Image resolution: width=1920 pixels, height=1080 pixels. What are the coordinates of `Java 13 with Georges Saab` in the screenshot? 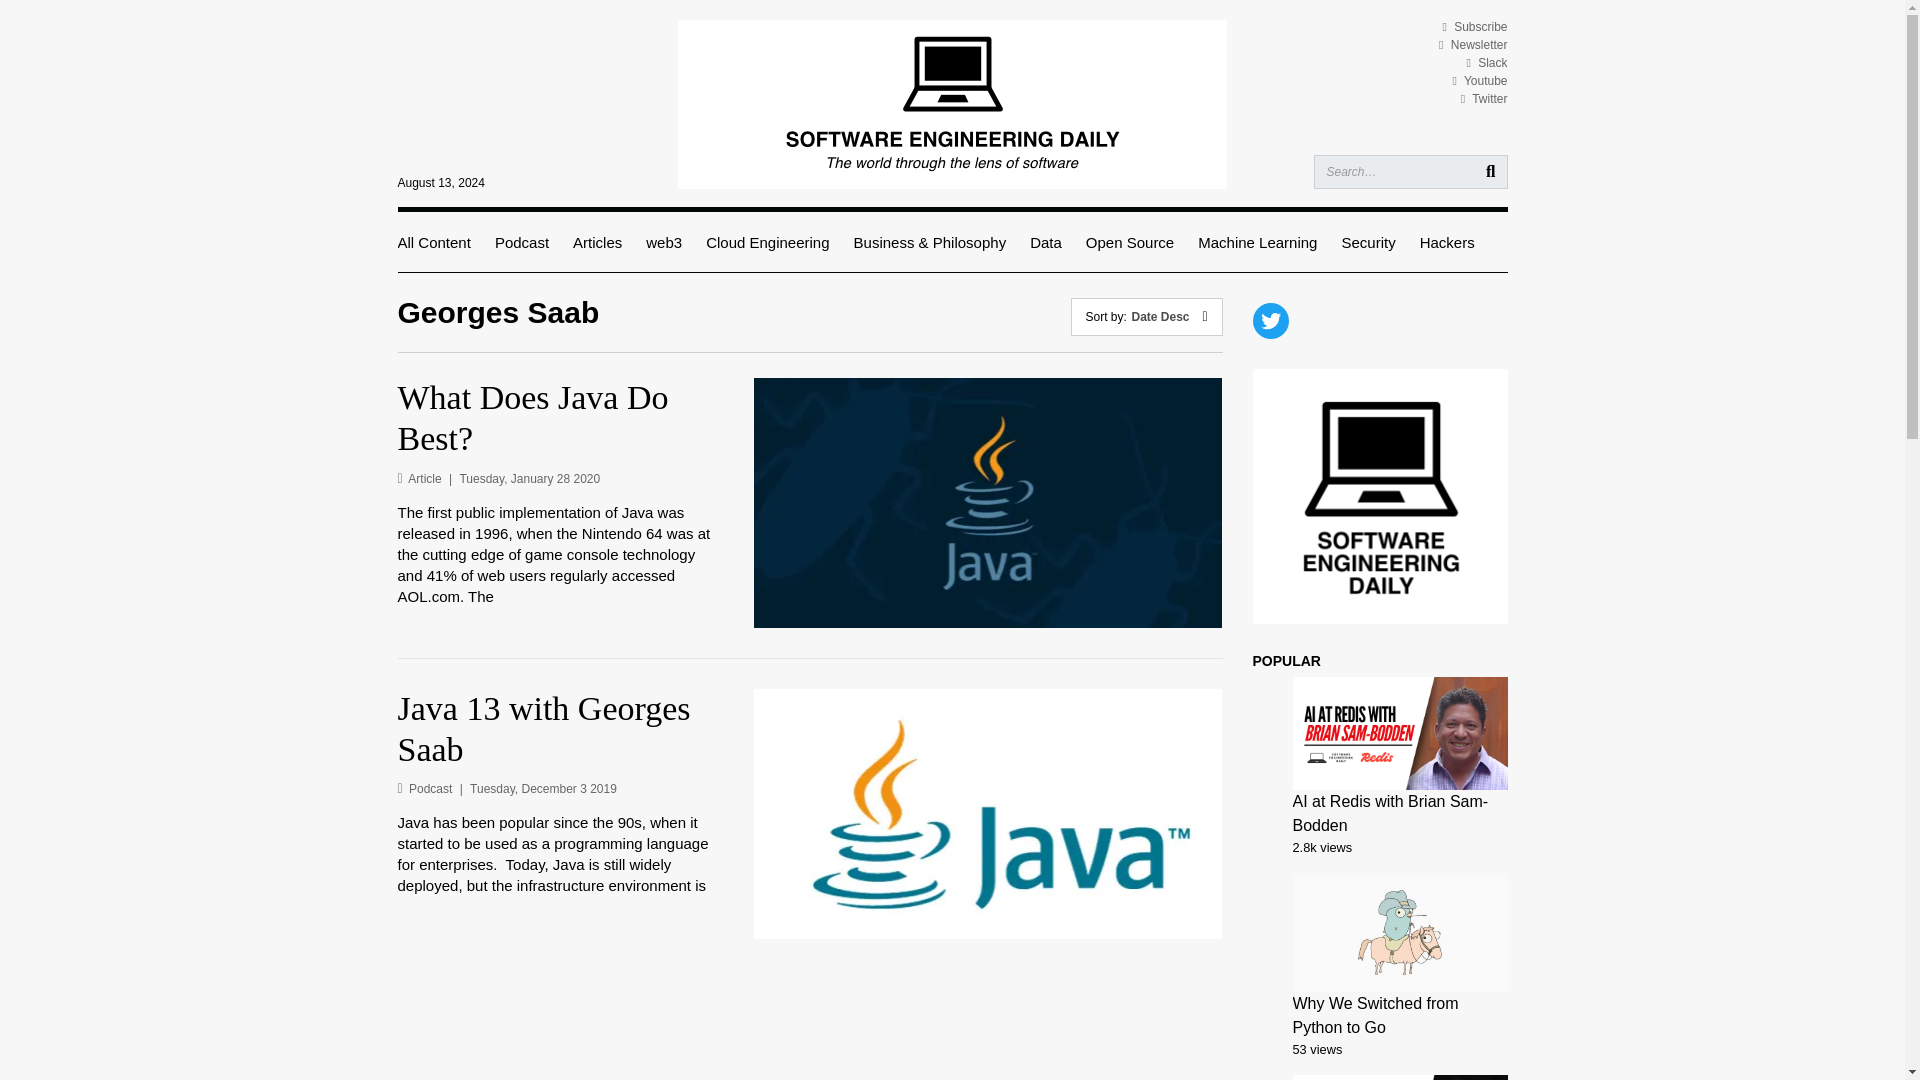 It's located at (560, 730).